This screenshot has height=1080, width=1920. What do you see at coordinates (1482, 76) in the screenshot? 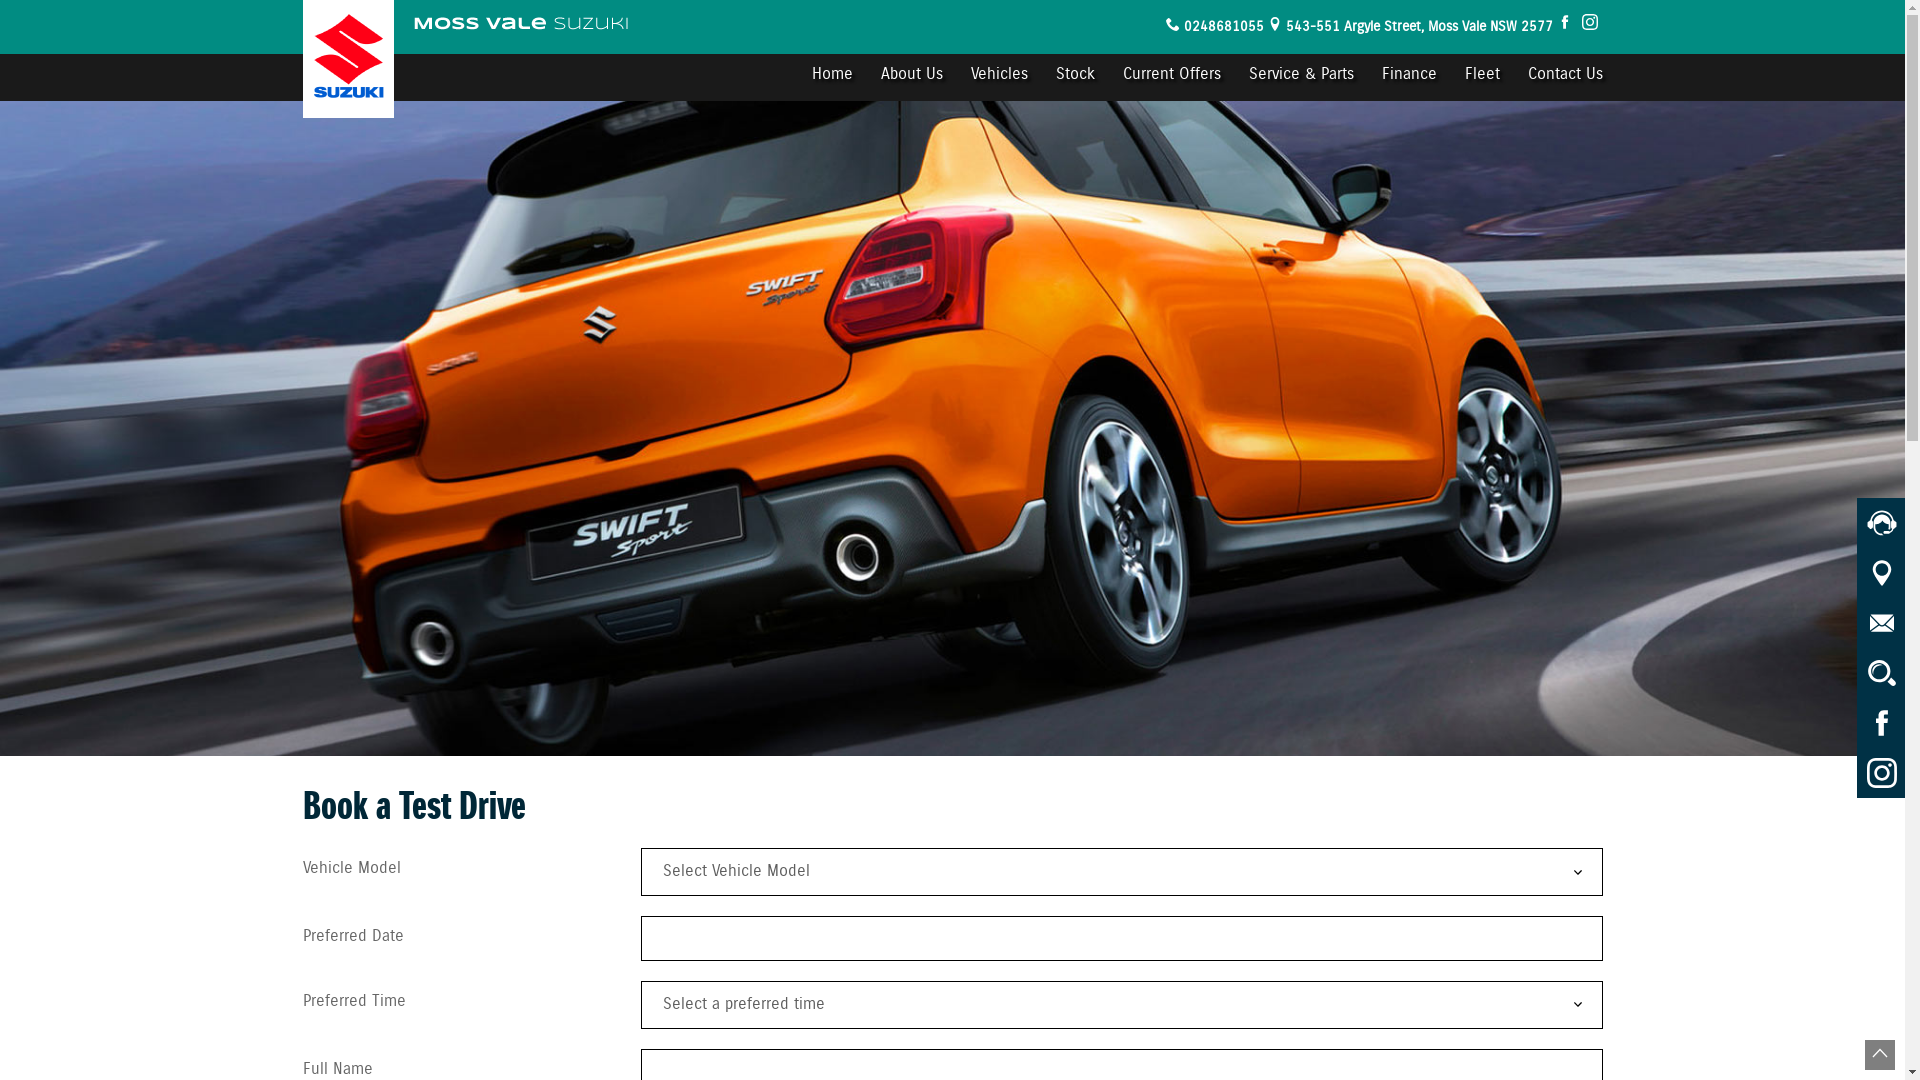
I see `Fleet` at bounding box center [1482, 76].